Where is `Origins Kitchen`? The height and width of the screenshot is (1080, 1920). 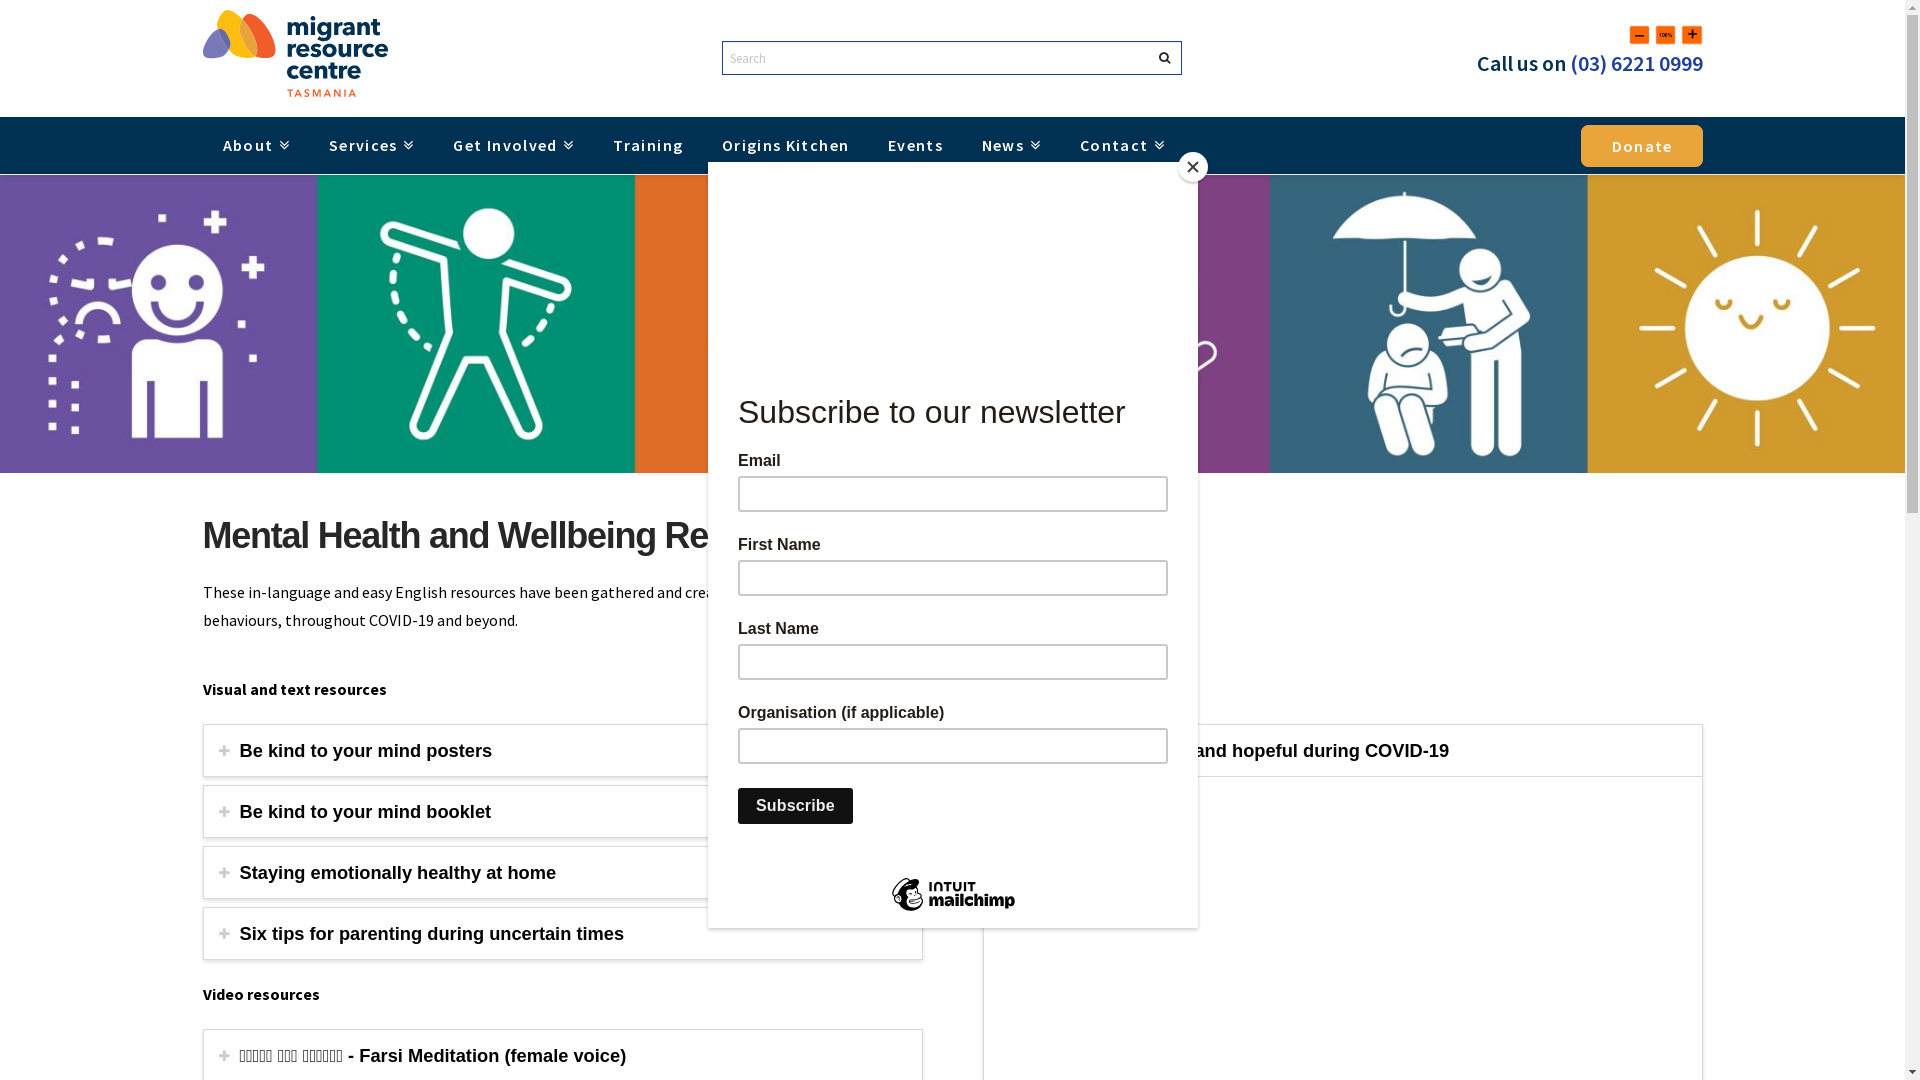
Origins Kitchen is located at coordinates (785, 145).